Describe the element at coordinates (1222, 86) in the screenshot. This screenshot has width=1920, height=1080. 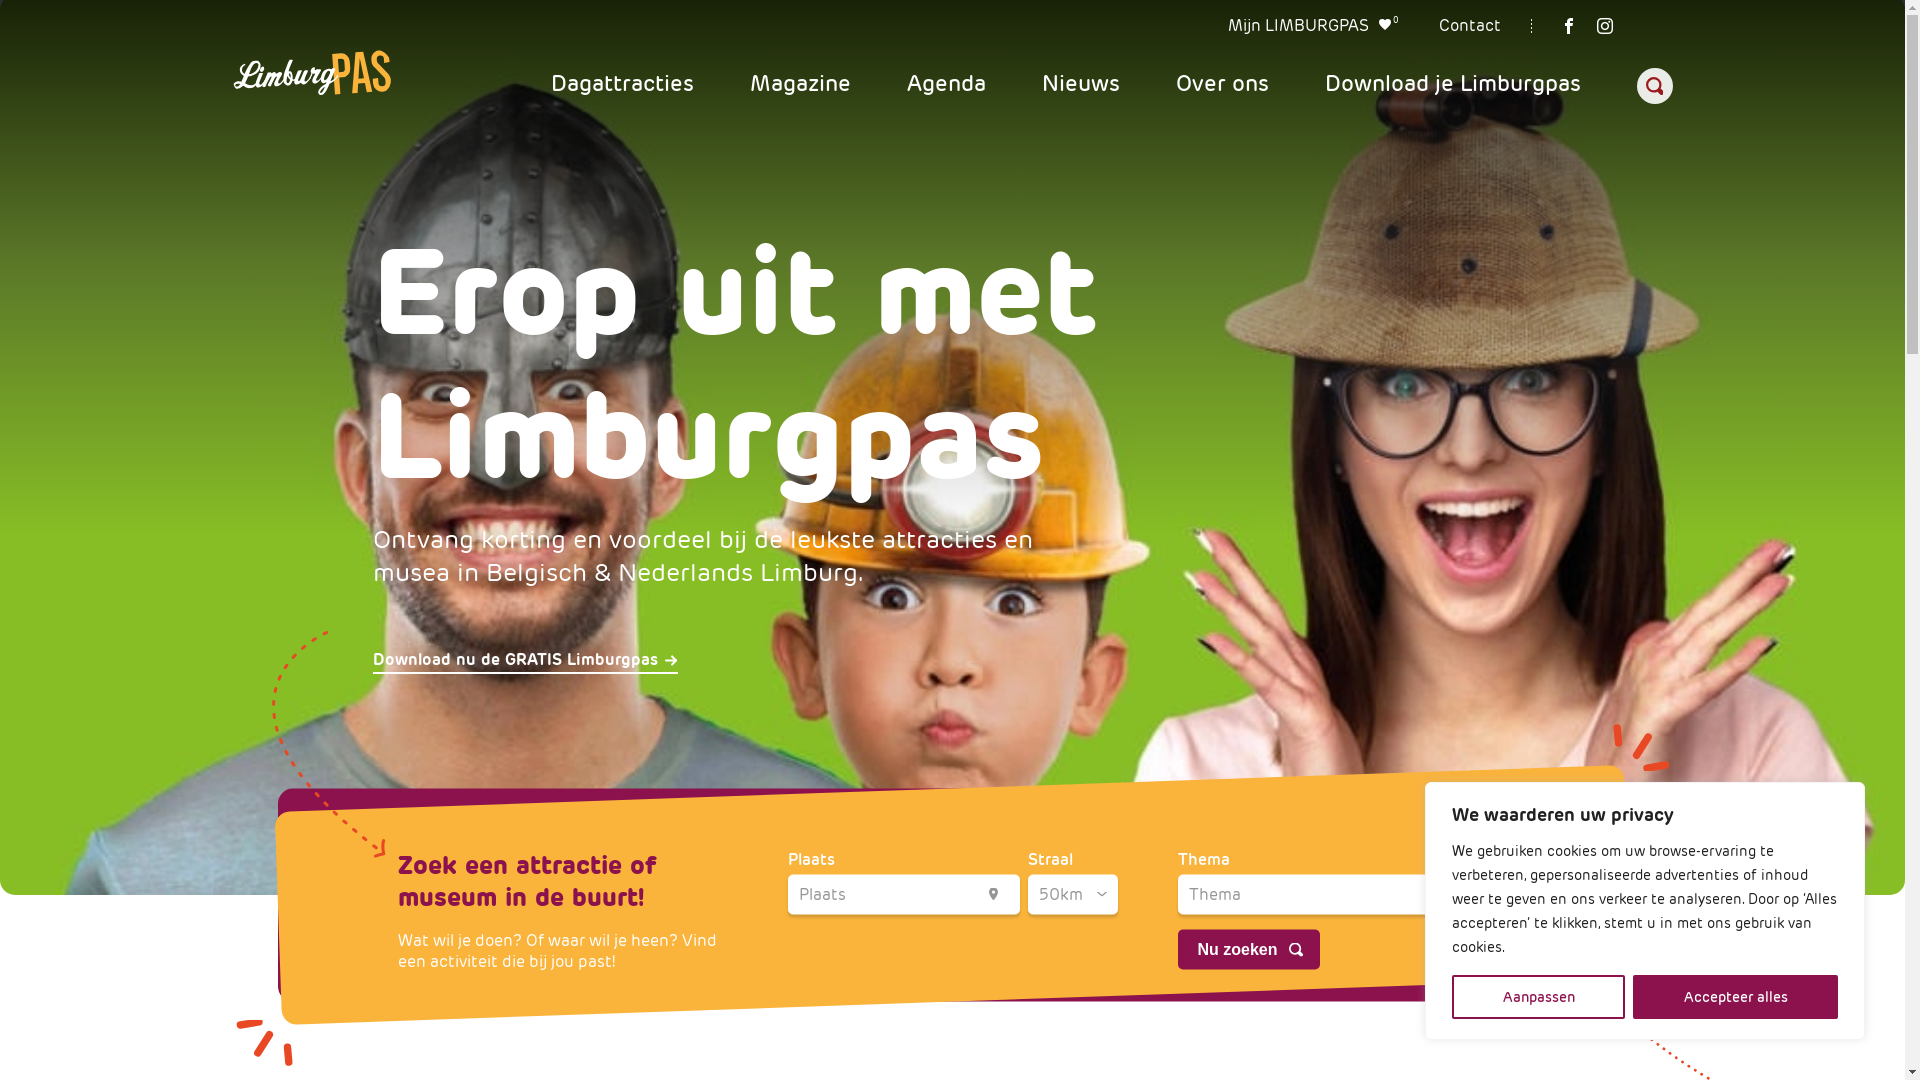
I see `Over ons` at that location.